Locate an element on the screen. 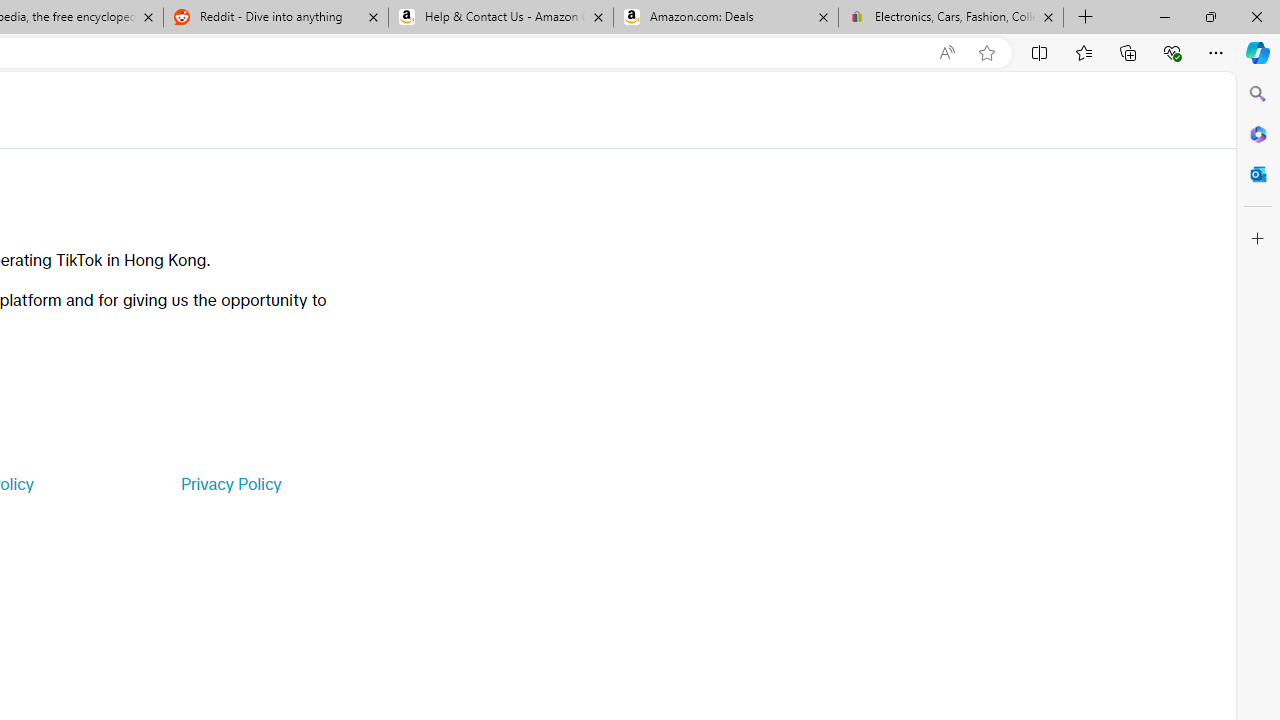 The height and width of the screenshot is (720, 1280). Browser essentials is located at coordinates (1172, 52).